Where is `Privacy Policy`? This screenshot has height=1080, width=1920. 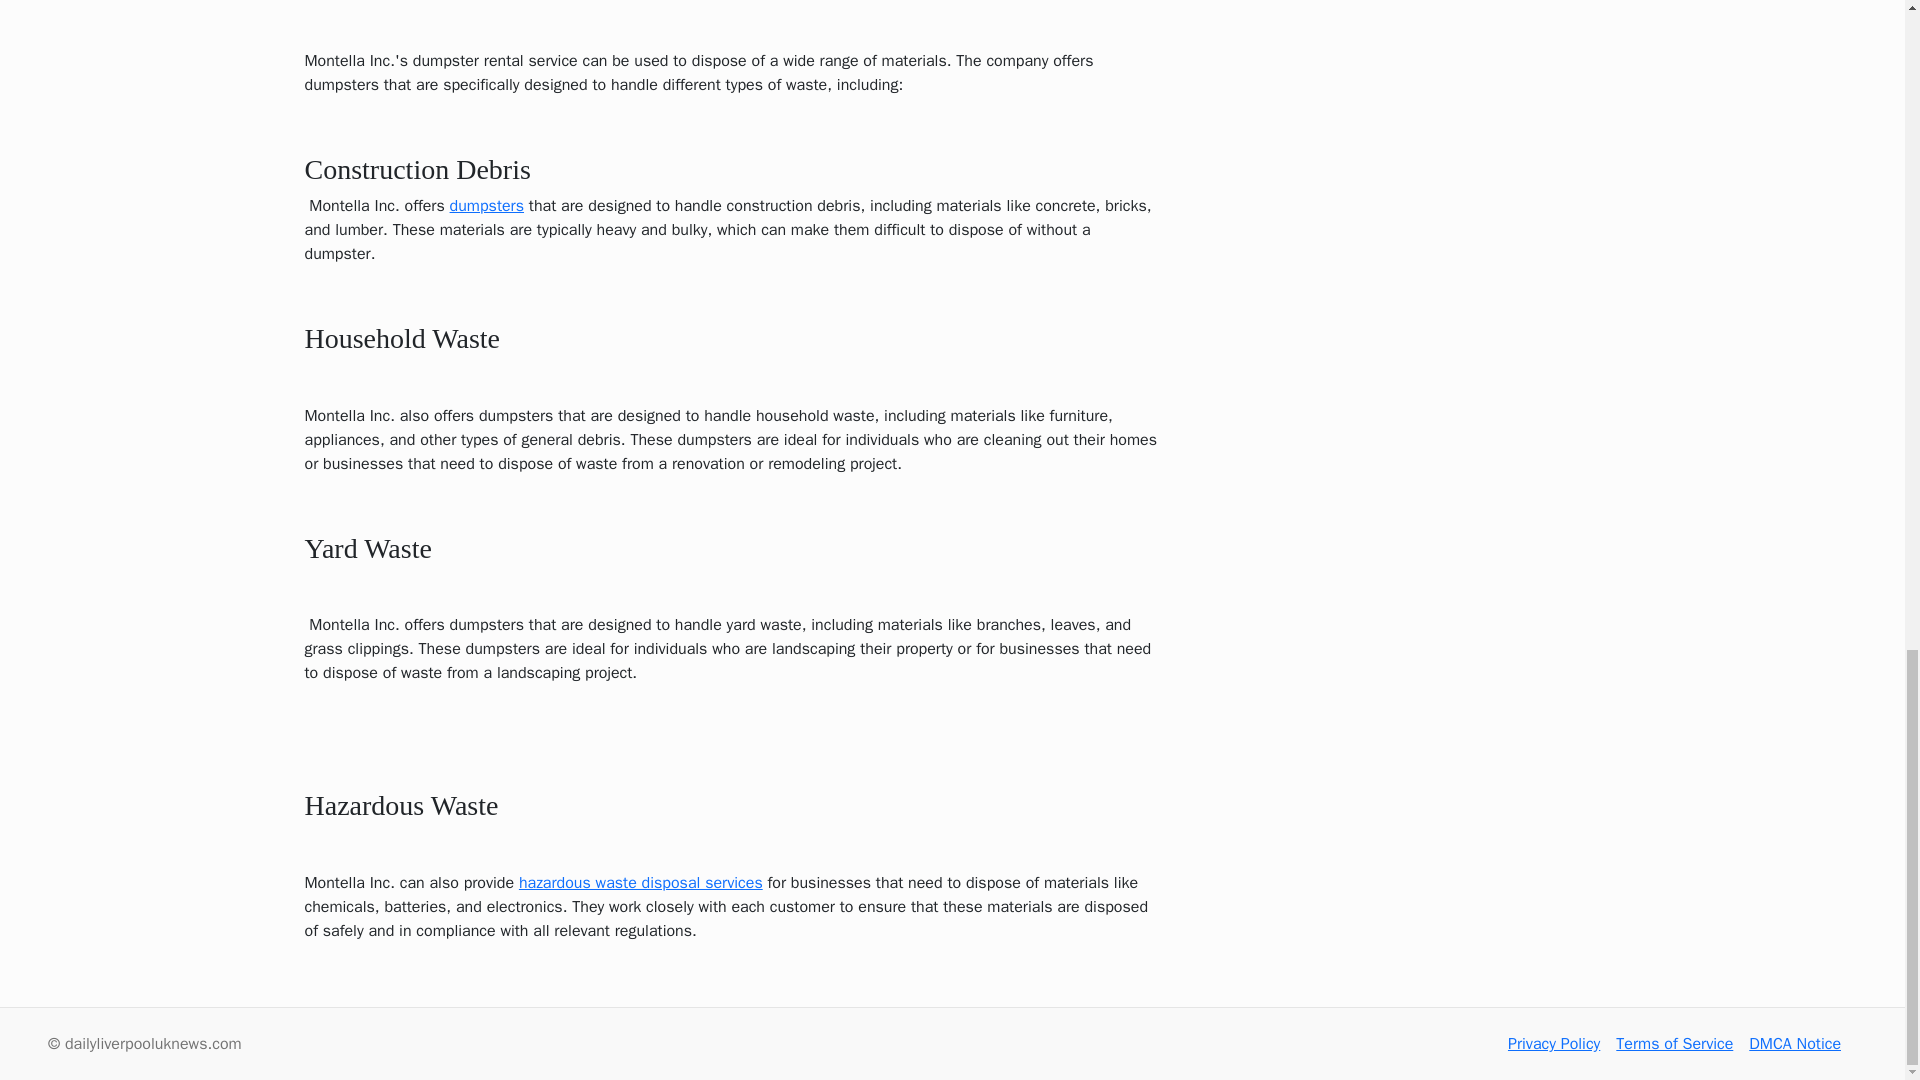 Privacy Policy is located at coordinates (1553, 1044).